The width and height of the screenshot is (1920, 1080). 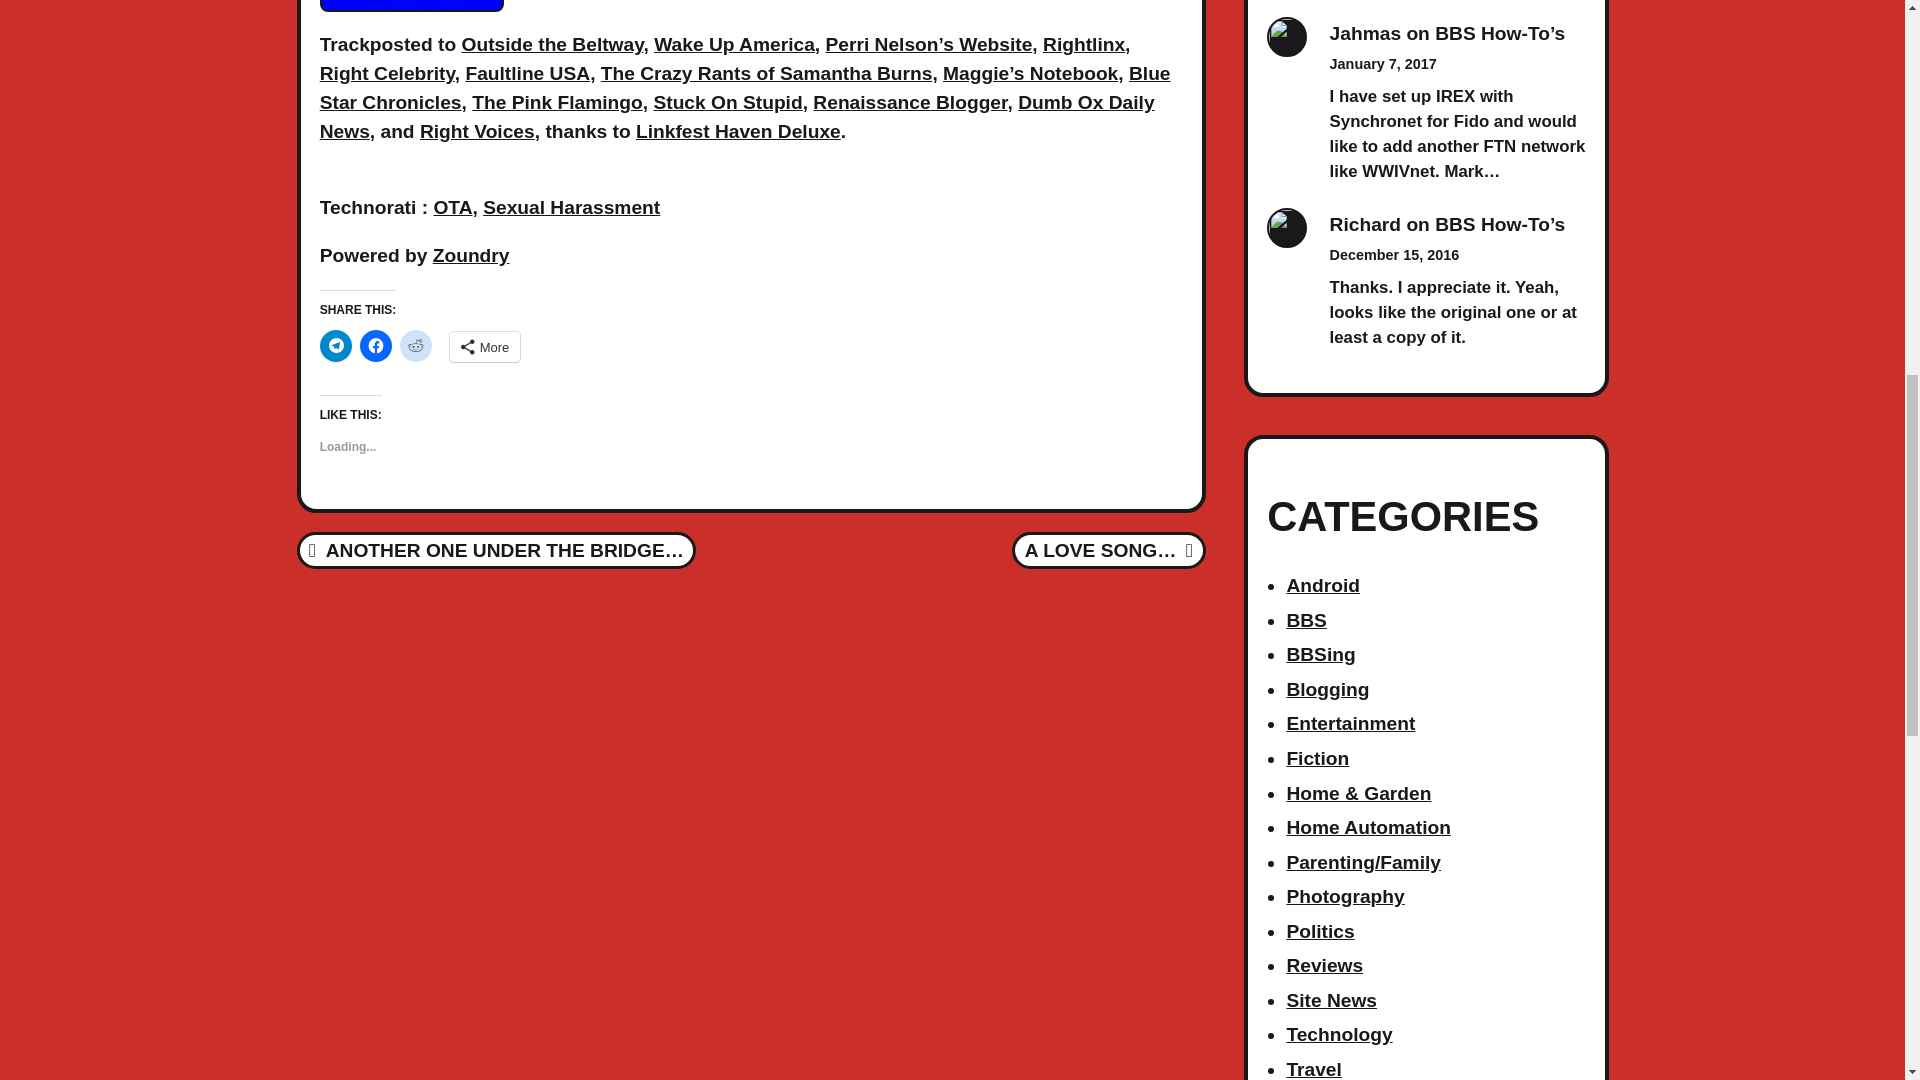 What do you see at coordinates (746, 88) in the screenshot?
I see `Blue Star Chronicles` at bounding box center [746, 88].